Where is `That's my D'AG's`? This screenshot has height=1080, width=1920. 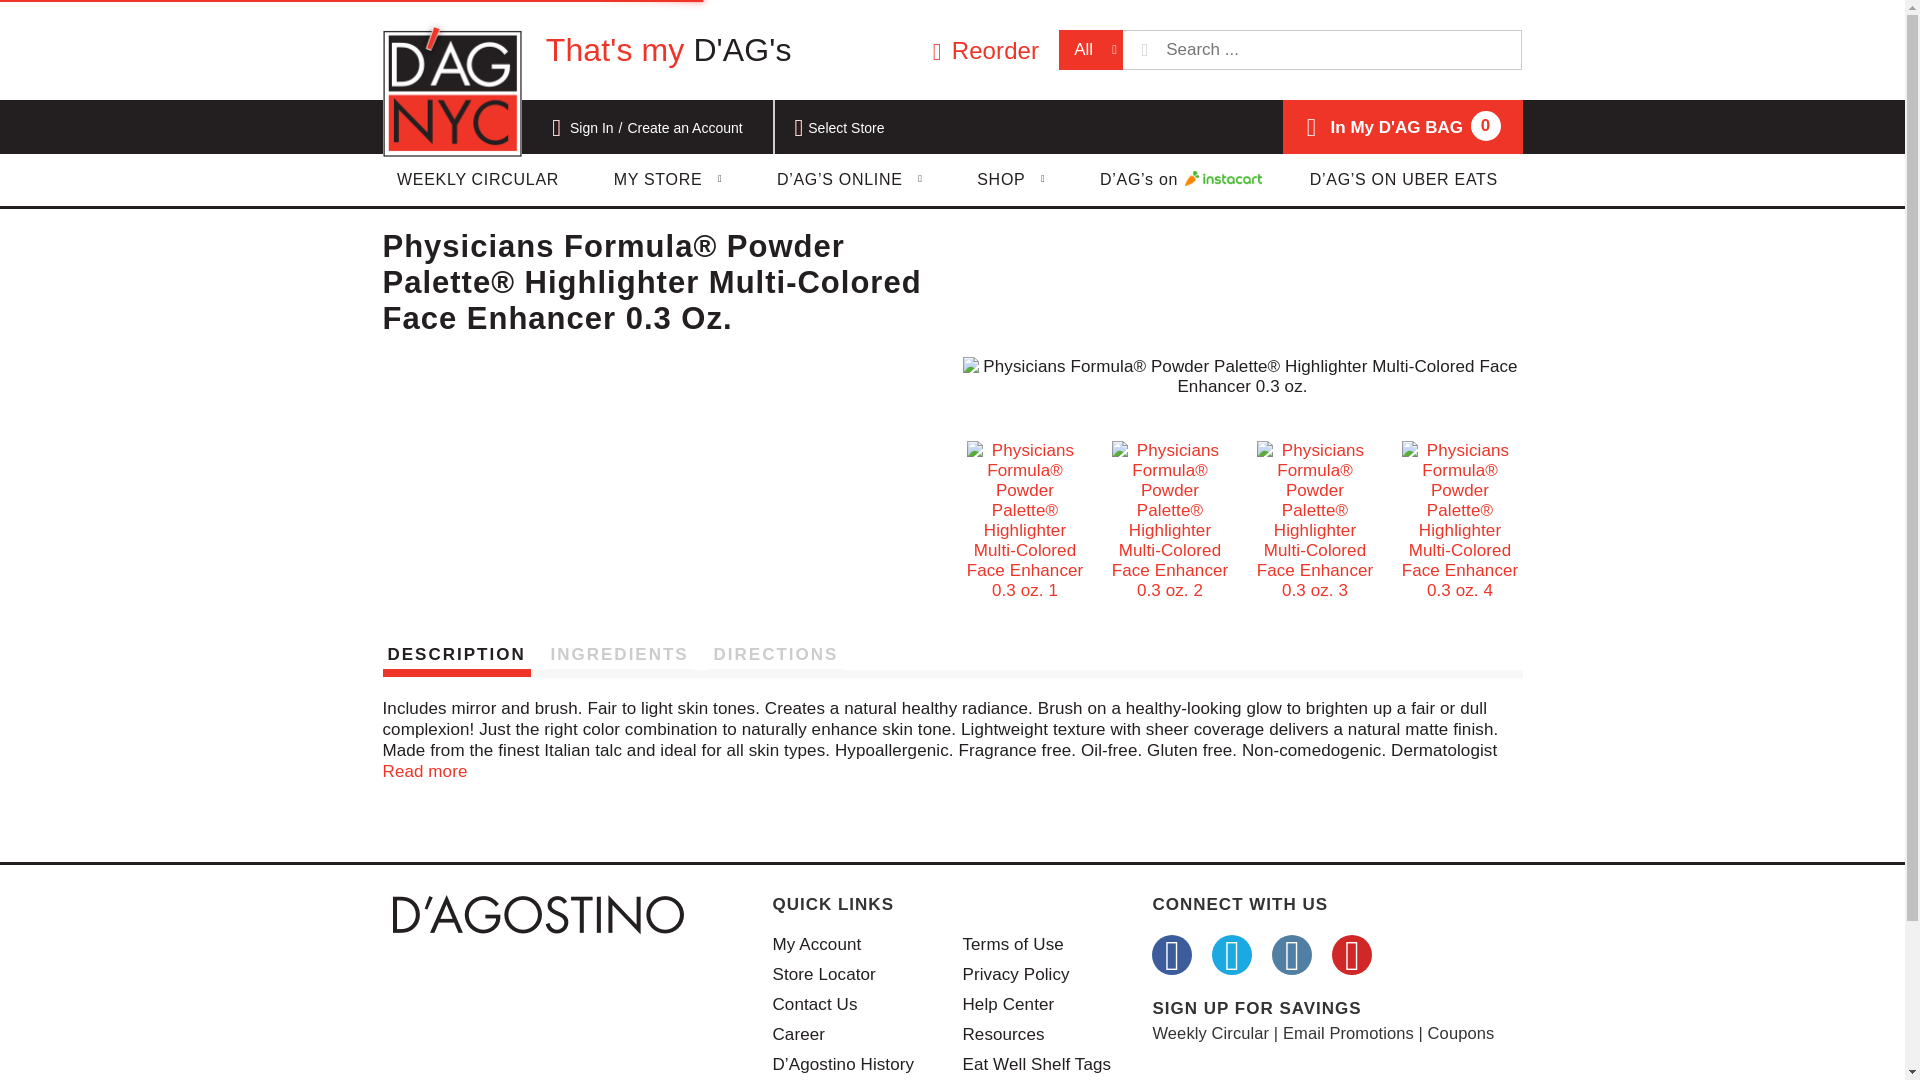
That's my D'AG's is located at coordinates (668, 50).